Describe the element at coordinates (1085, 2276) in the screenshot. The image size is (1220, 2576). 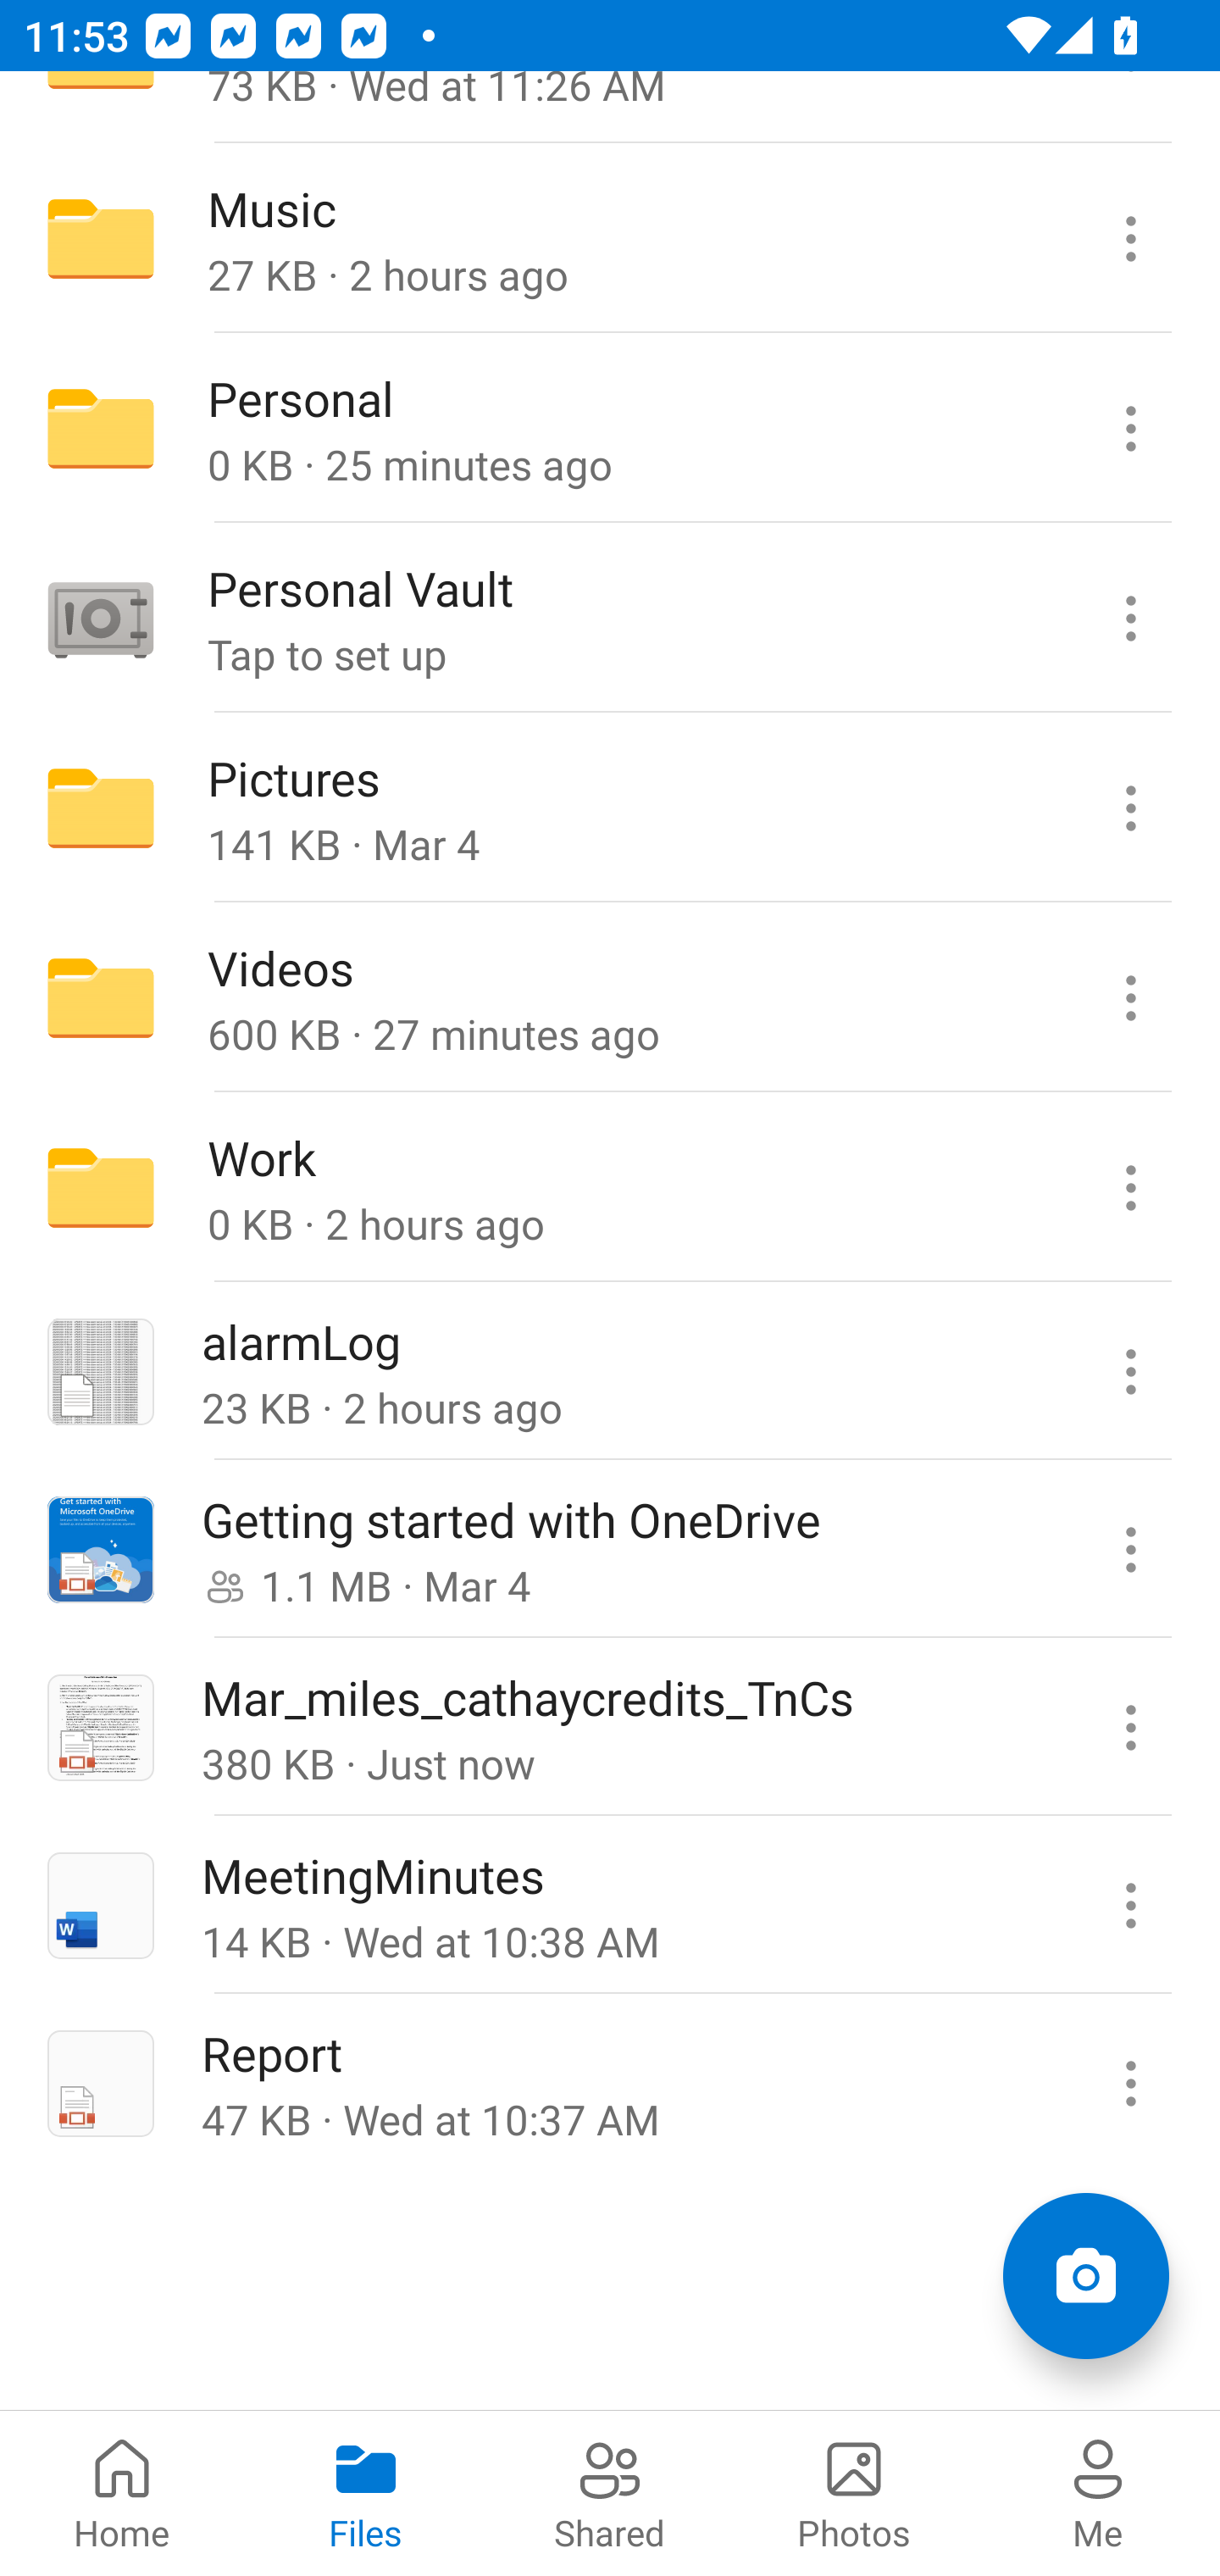
I see `Add items Scan` at that location.